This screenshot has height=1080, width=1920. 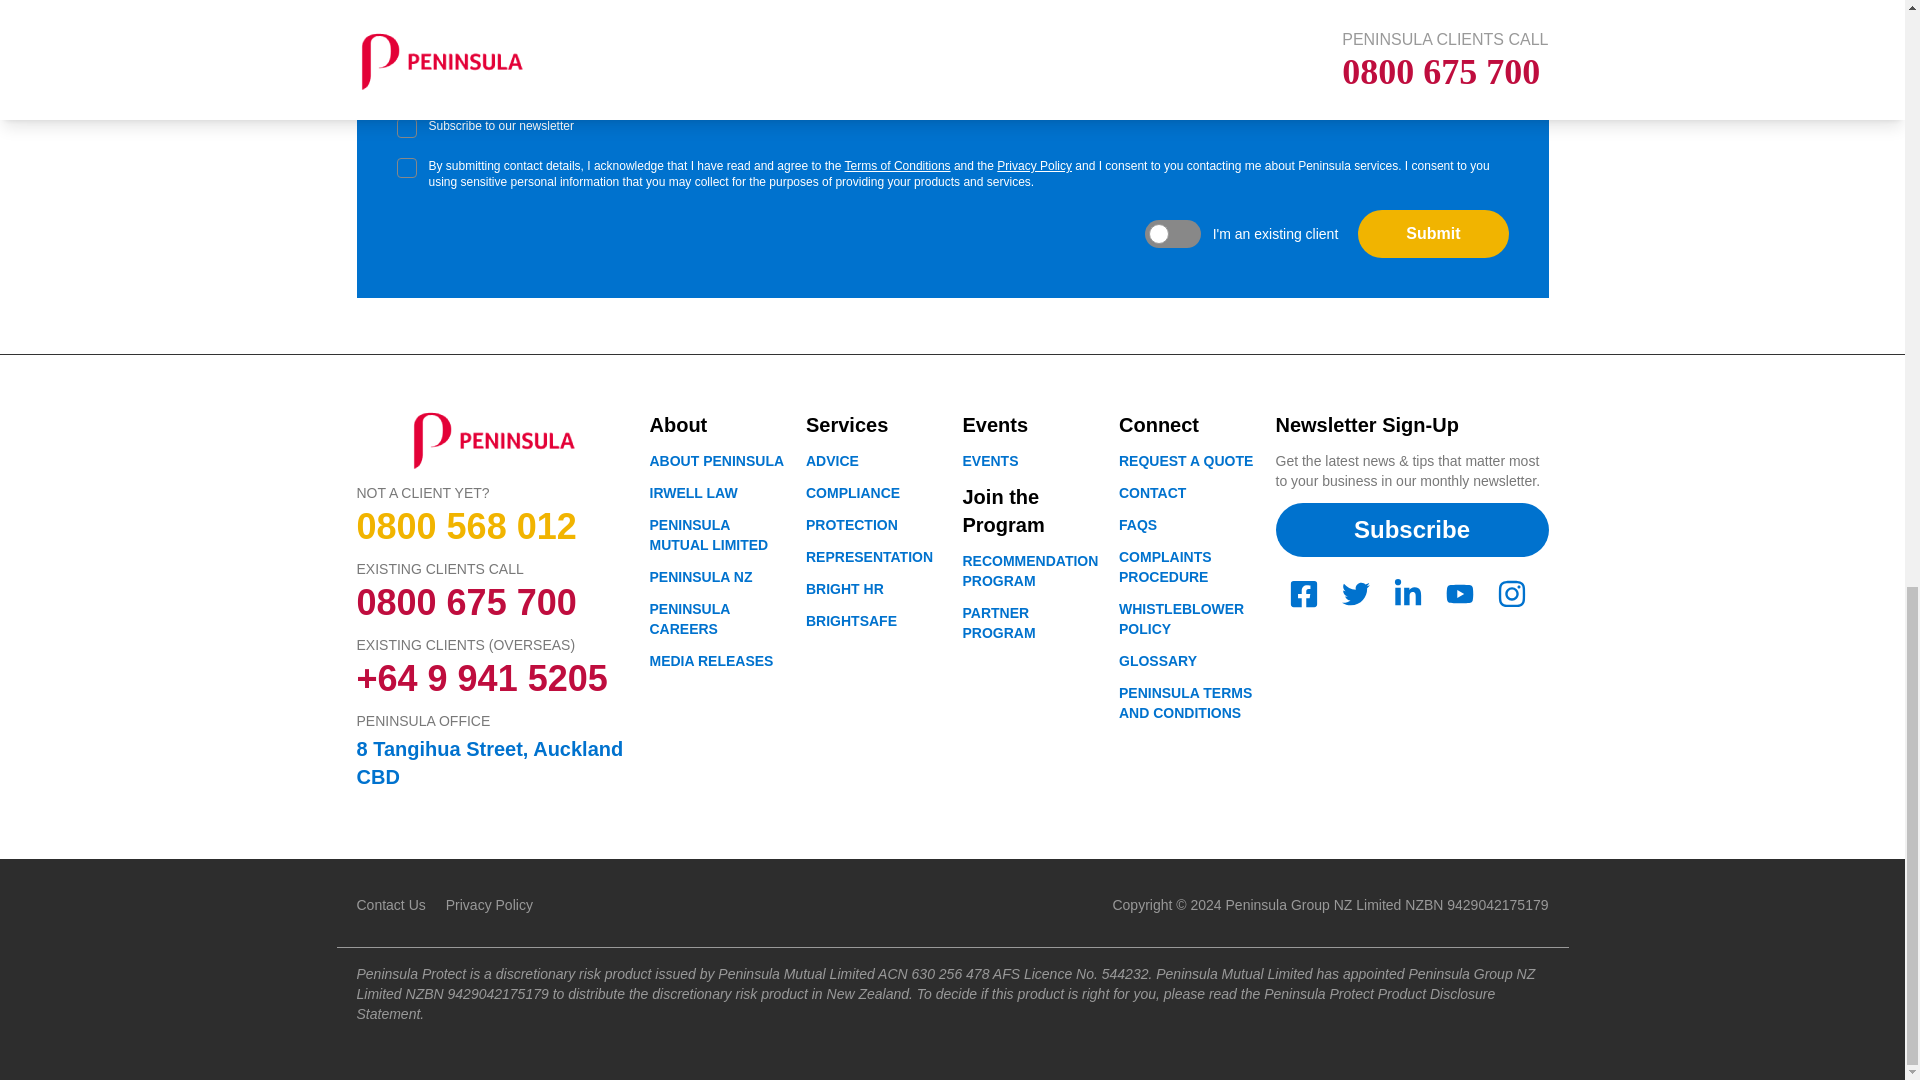 What do you see at coordinates (870, 556) in the screenshot?
I see `Peninsula Representation Services` at bounding box center [870, 556].